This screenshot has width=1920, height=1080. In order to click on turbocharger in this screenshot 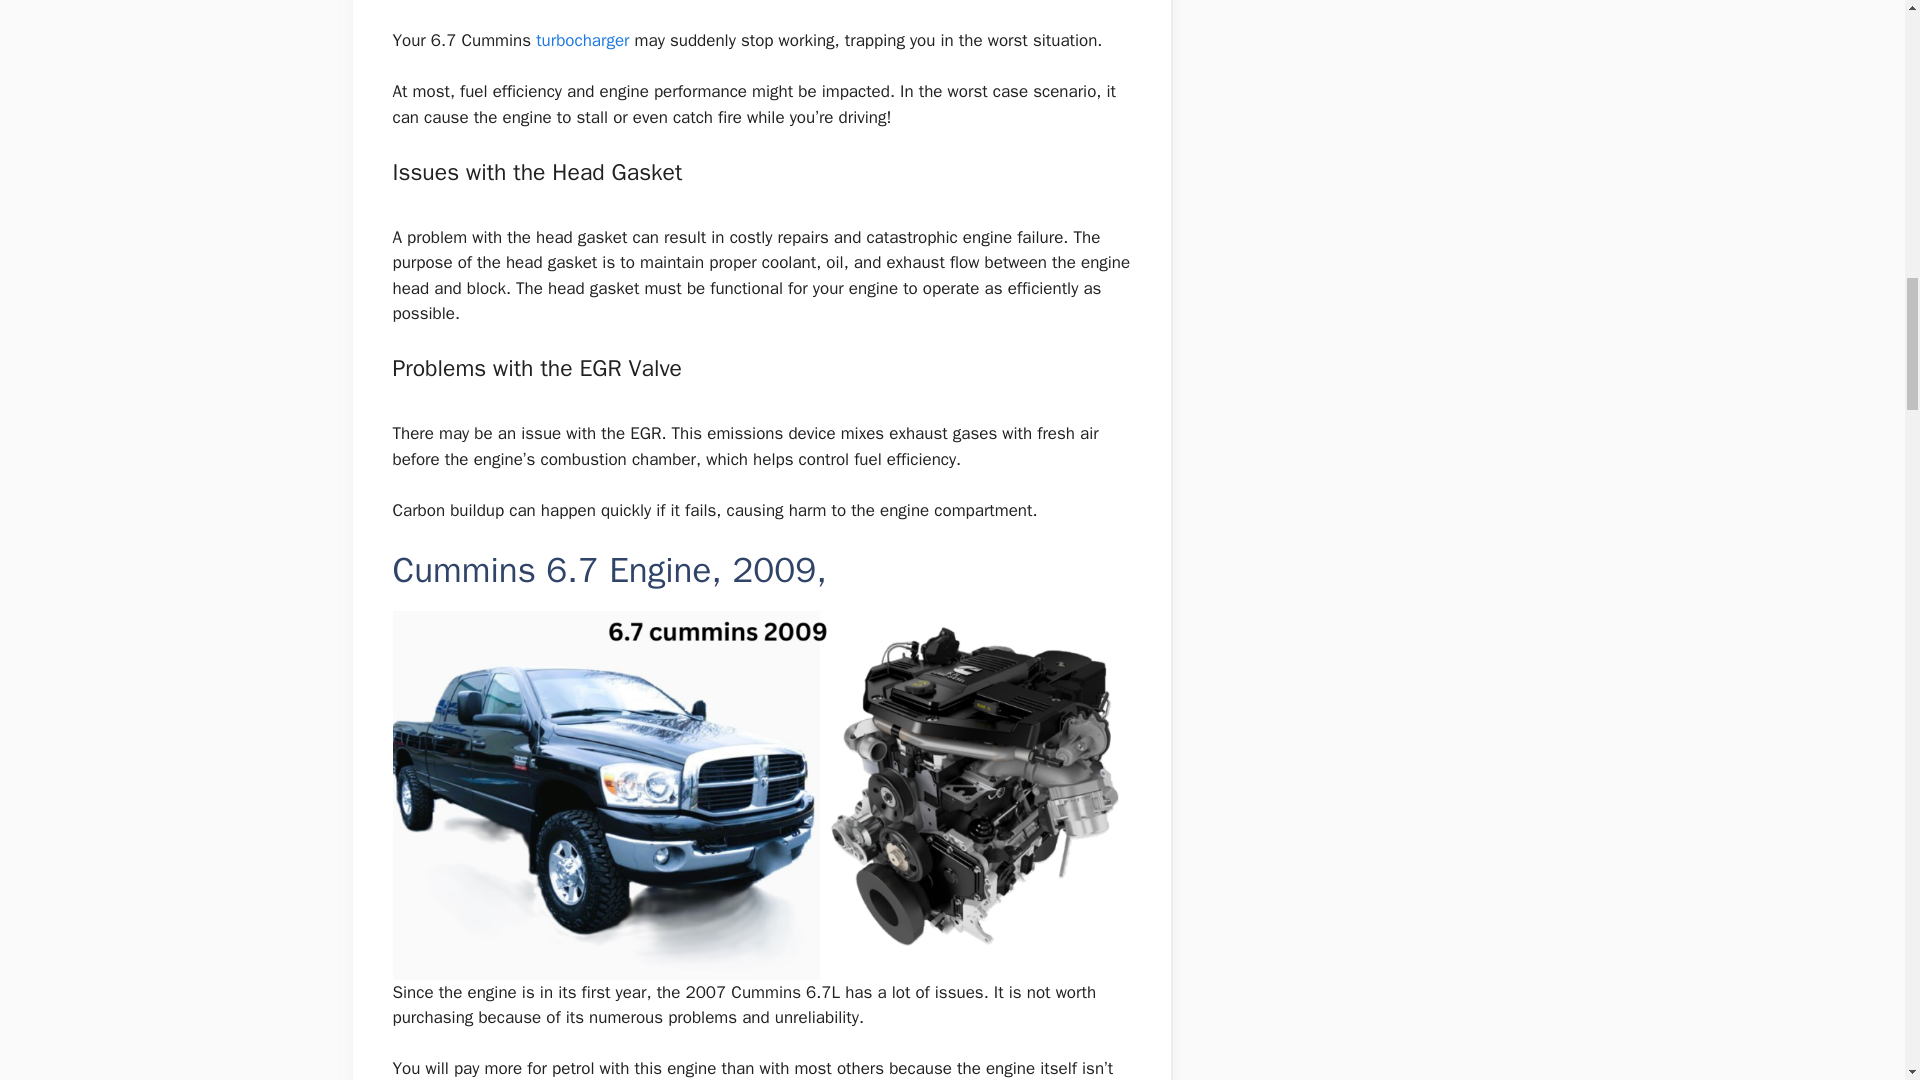, I will do `click(582, 40)`.